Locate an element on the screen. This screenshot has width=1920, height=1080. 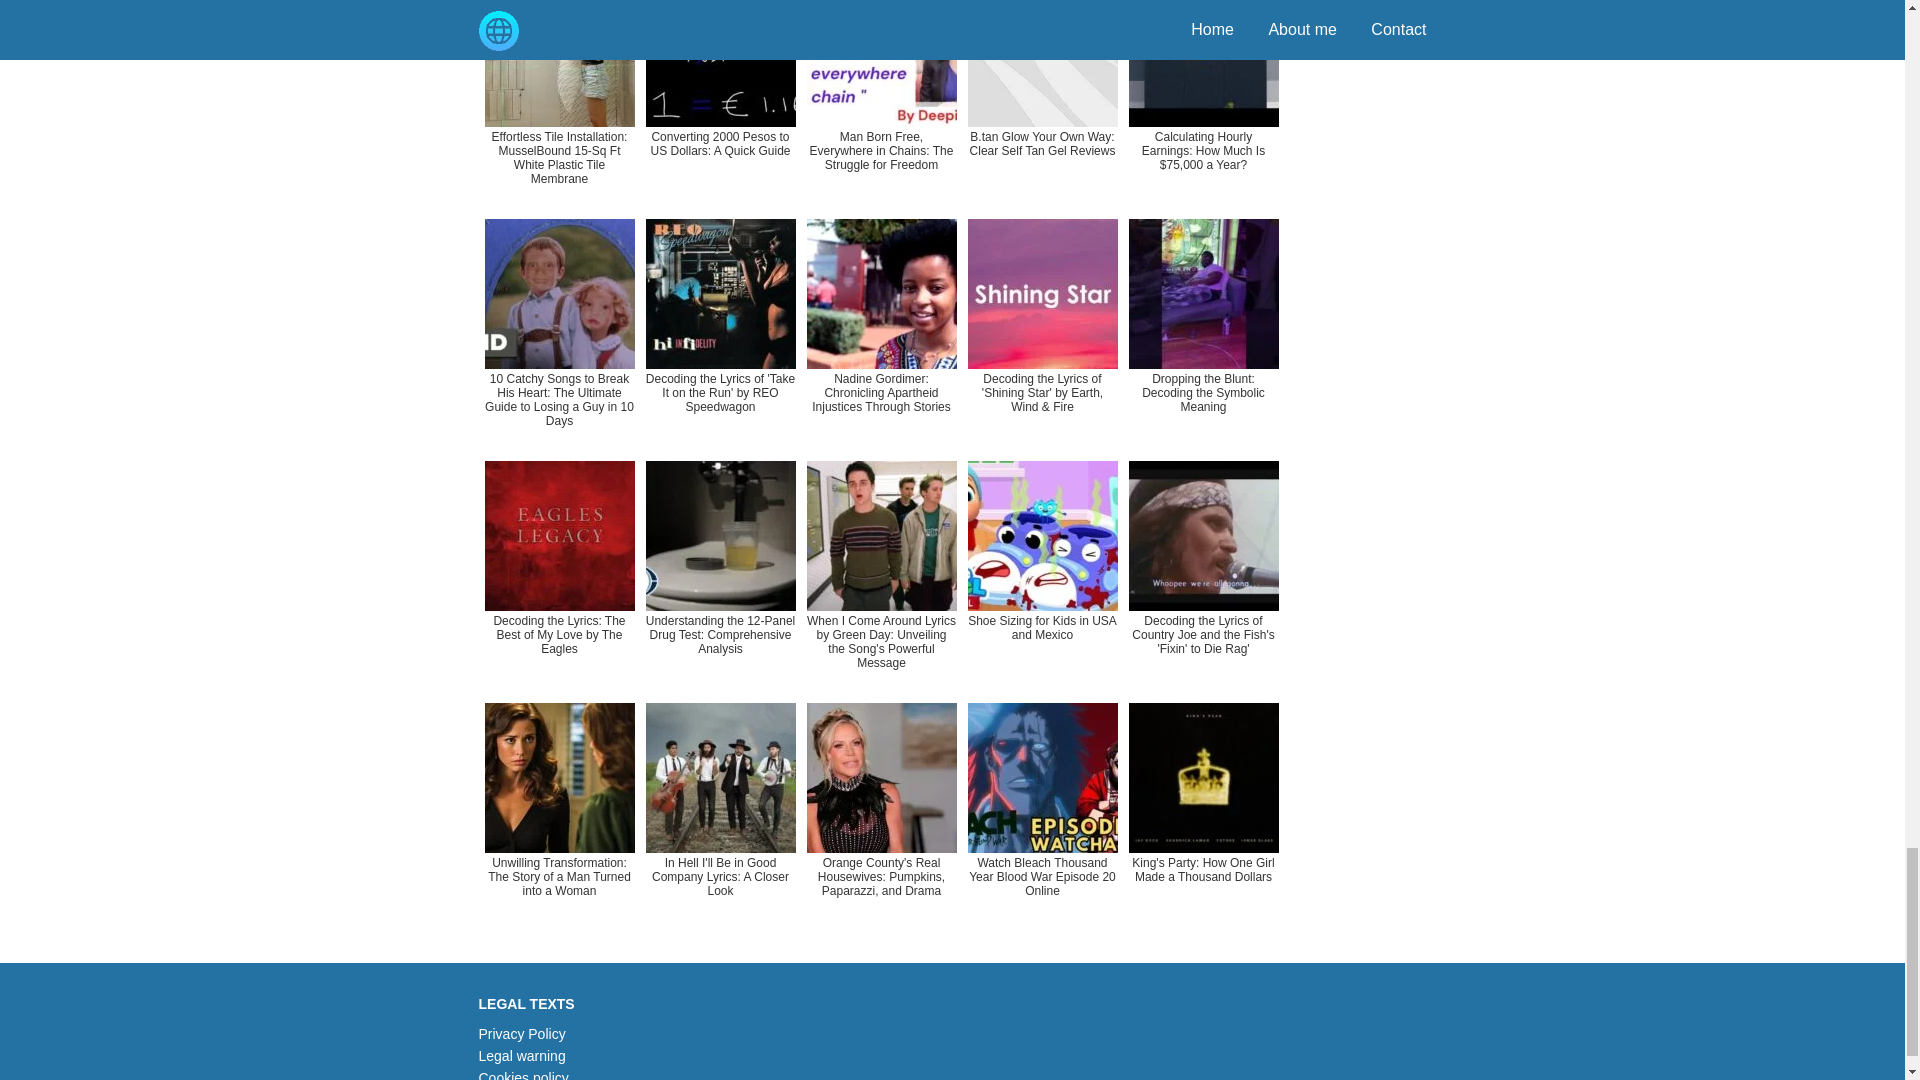
Cookies policy is located at coordinates (523, 1075).